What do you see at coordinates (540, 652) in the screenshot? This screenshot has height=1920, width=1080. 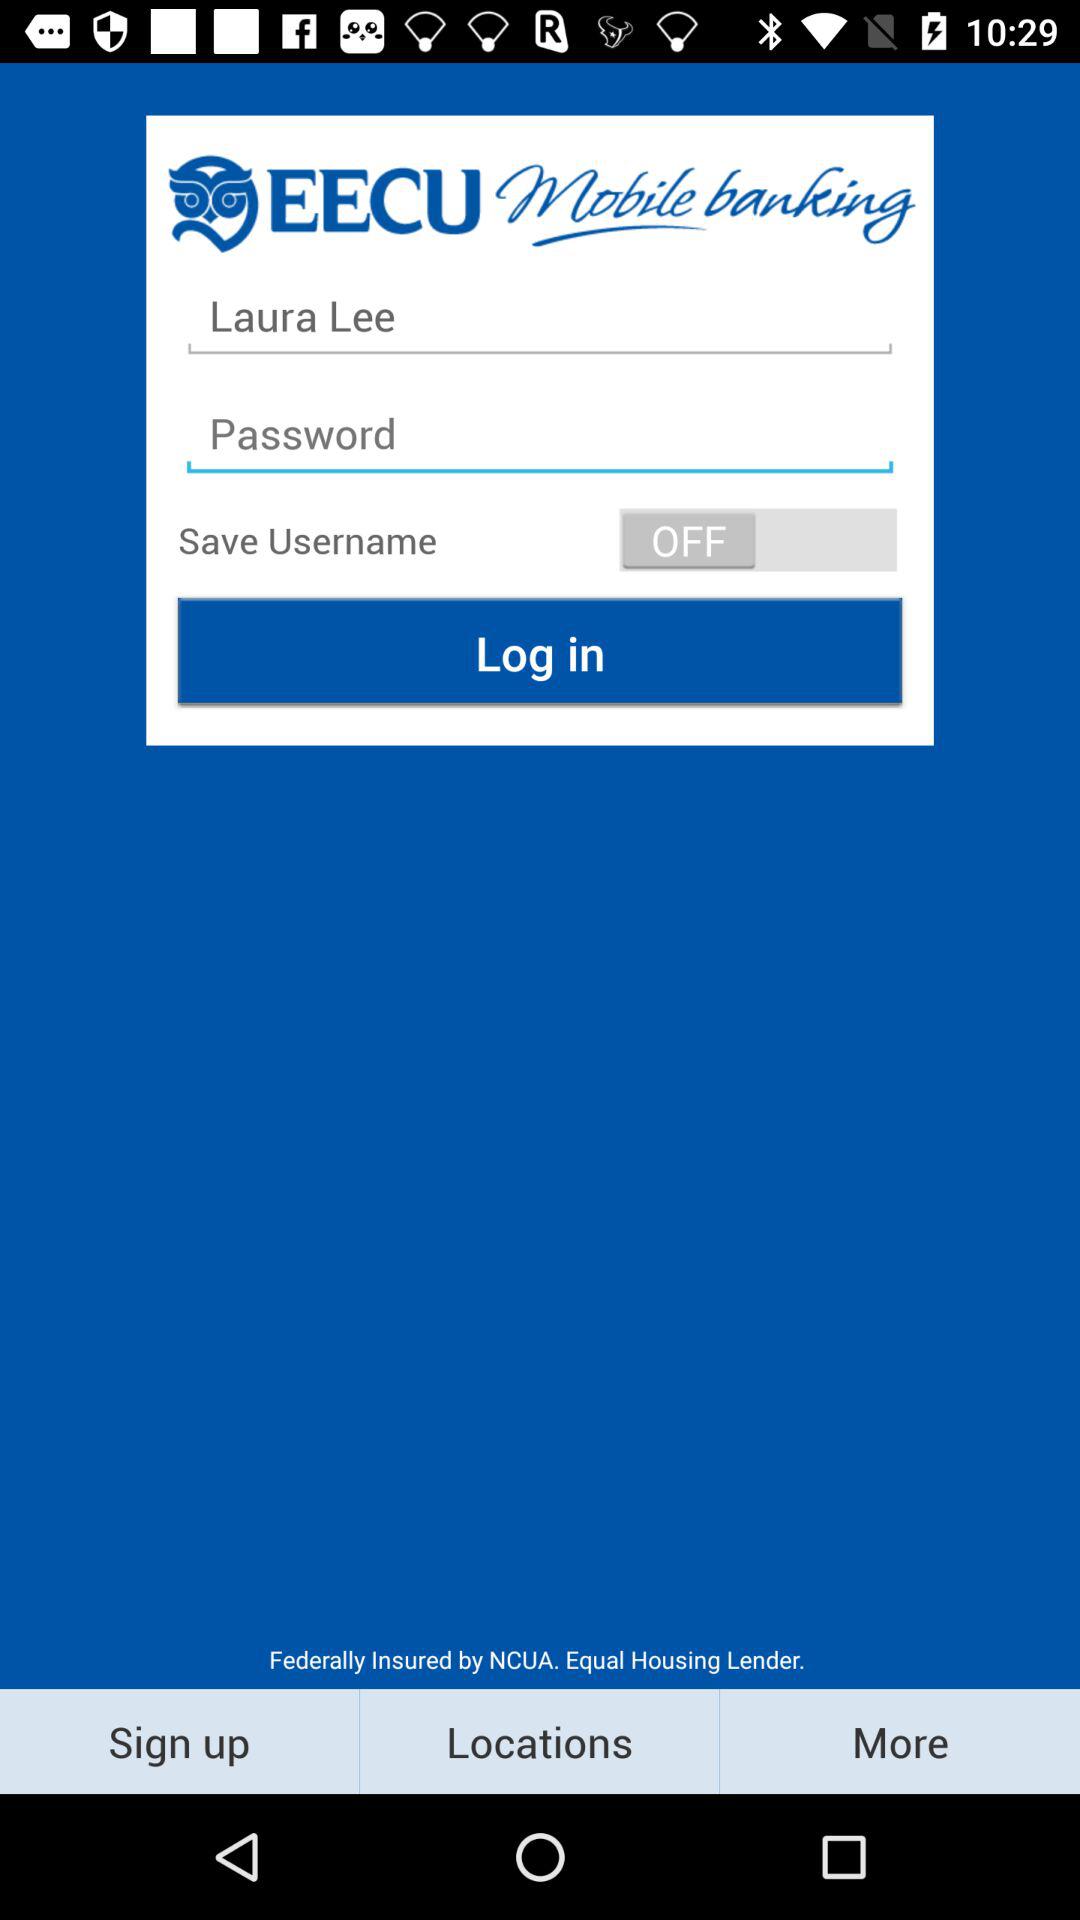 I see `choose log in at the center` at bounding box center [540, 652].